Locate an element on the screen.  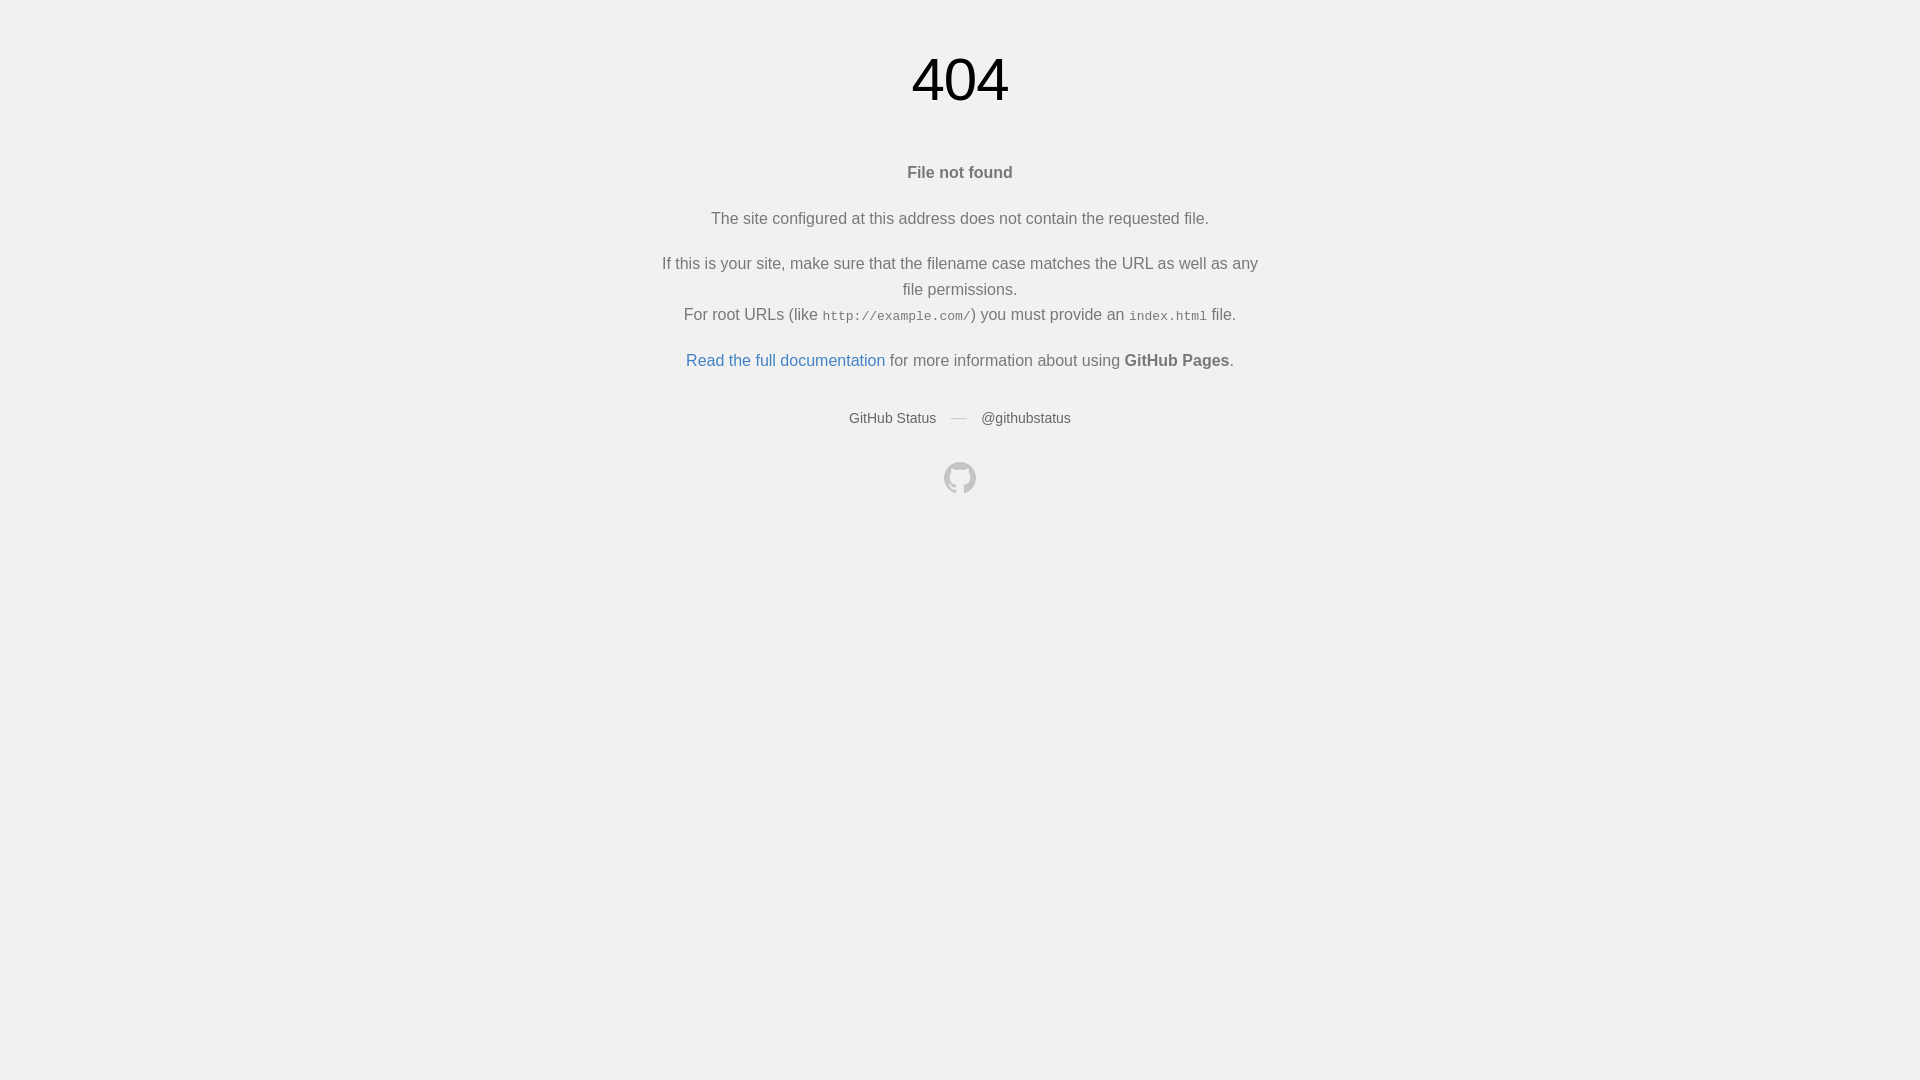
GitHub Status is located at coordinates (892, 418).